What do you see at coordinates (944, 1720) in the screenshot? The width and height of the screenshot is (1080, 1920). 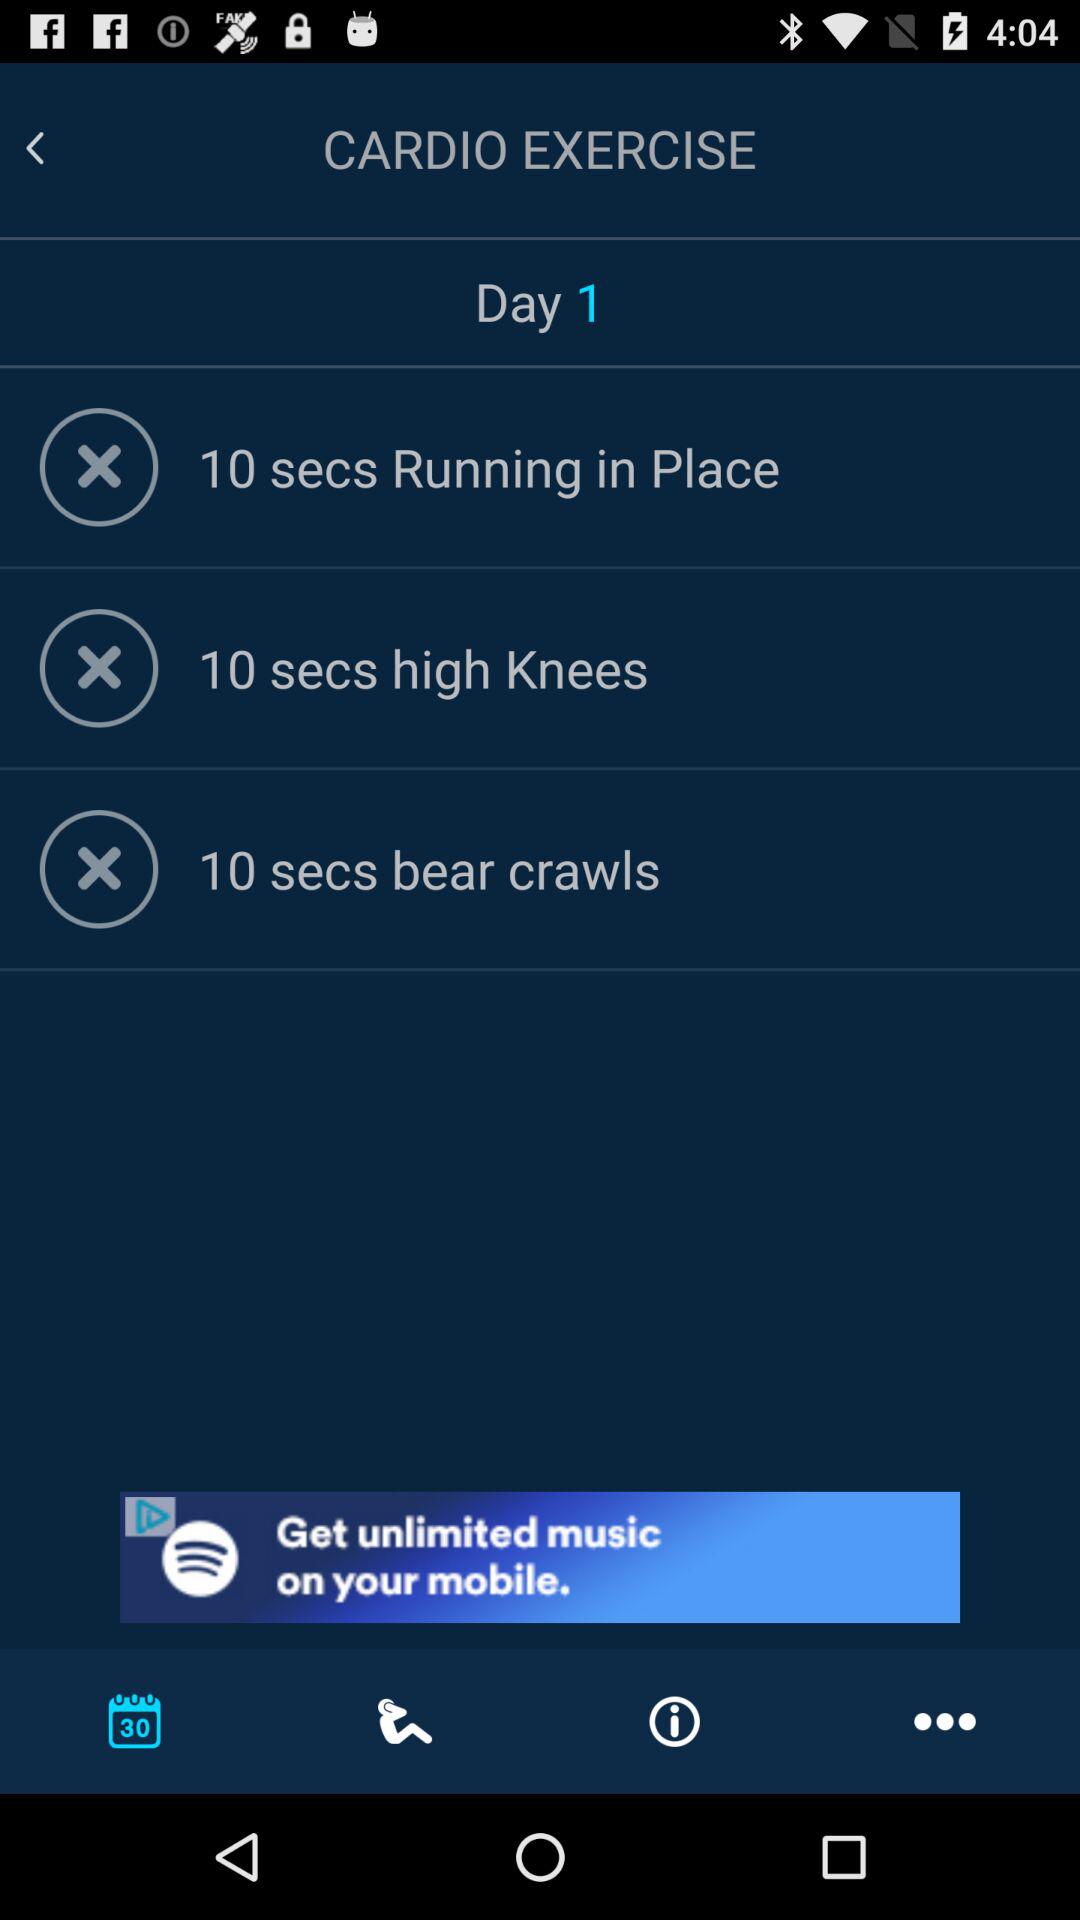 I see `click on the icon next to information icon` at bounding box center [944, 1720].